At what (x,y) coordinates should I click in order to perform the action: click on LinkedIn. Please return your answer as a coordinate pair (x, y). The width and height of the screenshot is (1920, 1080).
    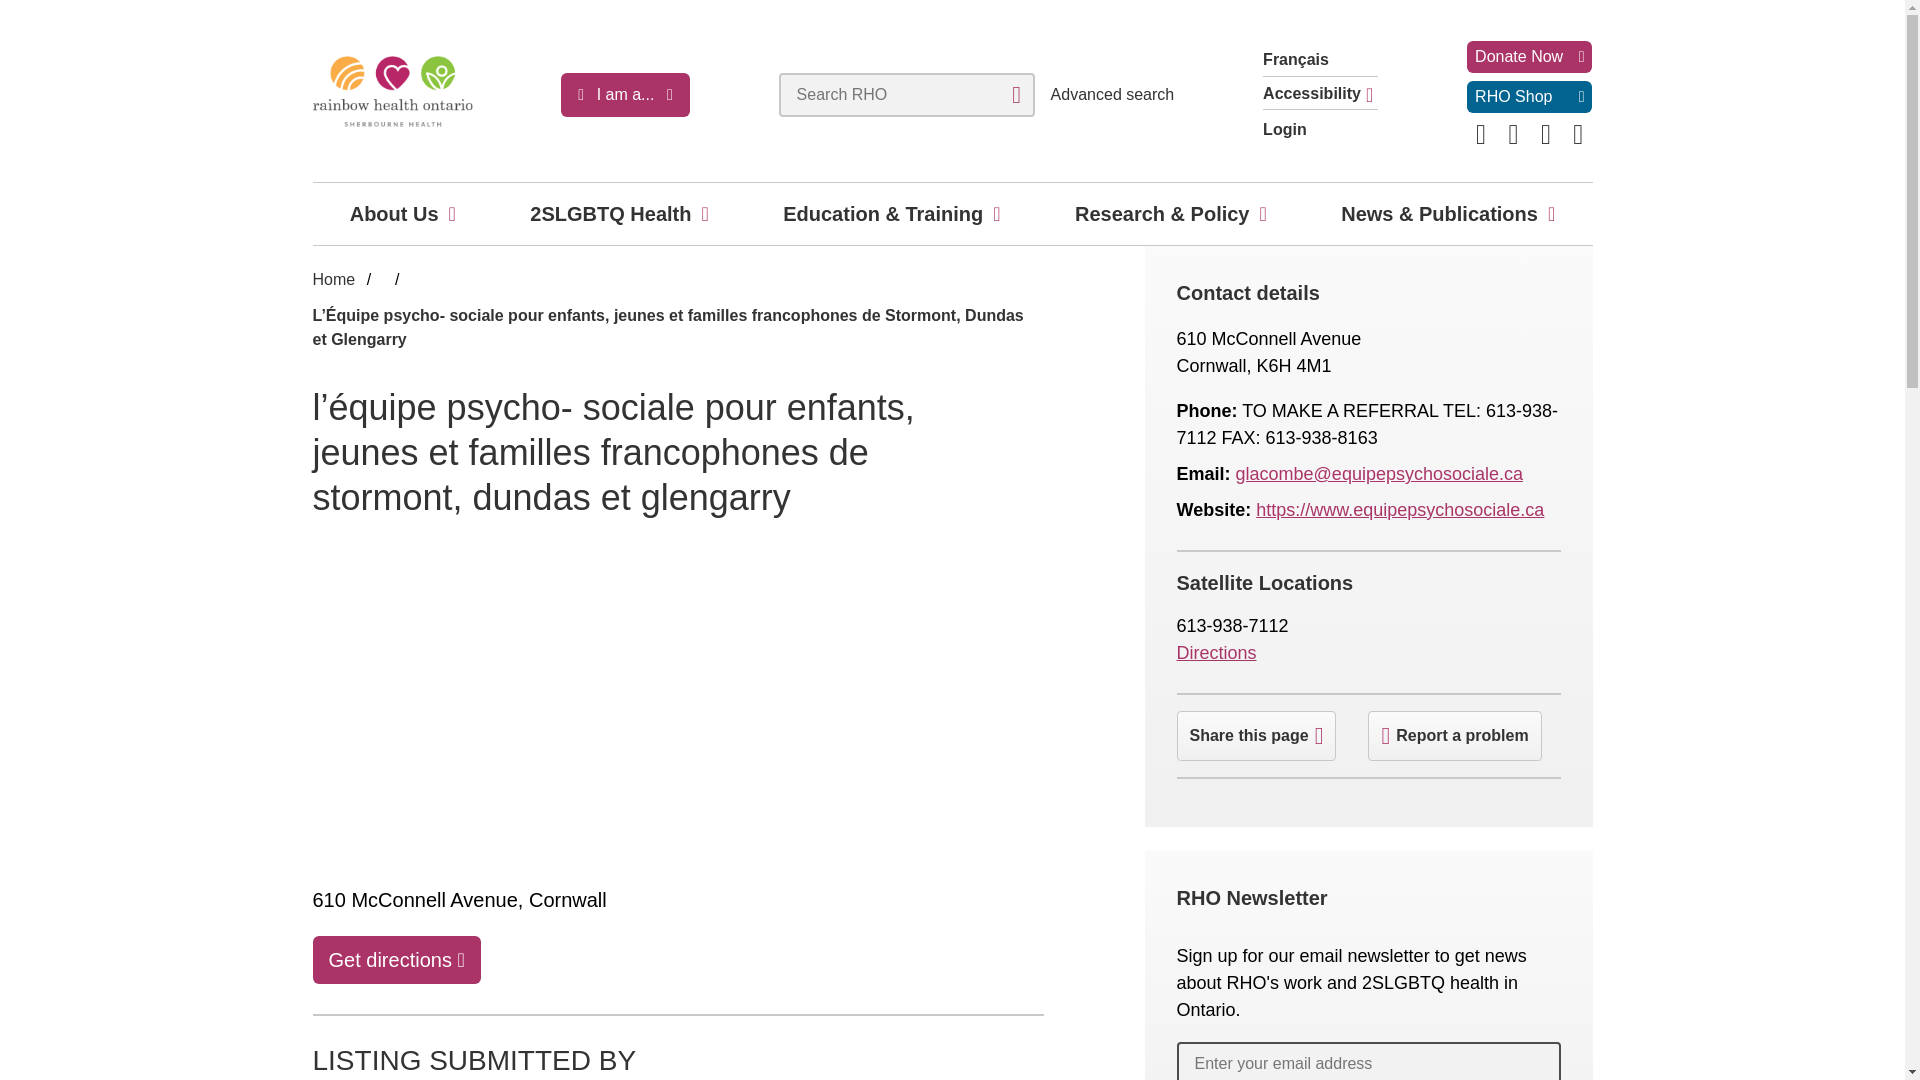
    Looking at the image, I should click on (1514, 134).